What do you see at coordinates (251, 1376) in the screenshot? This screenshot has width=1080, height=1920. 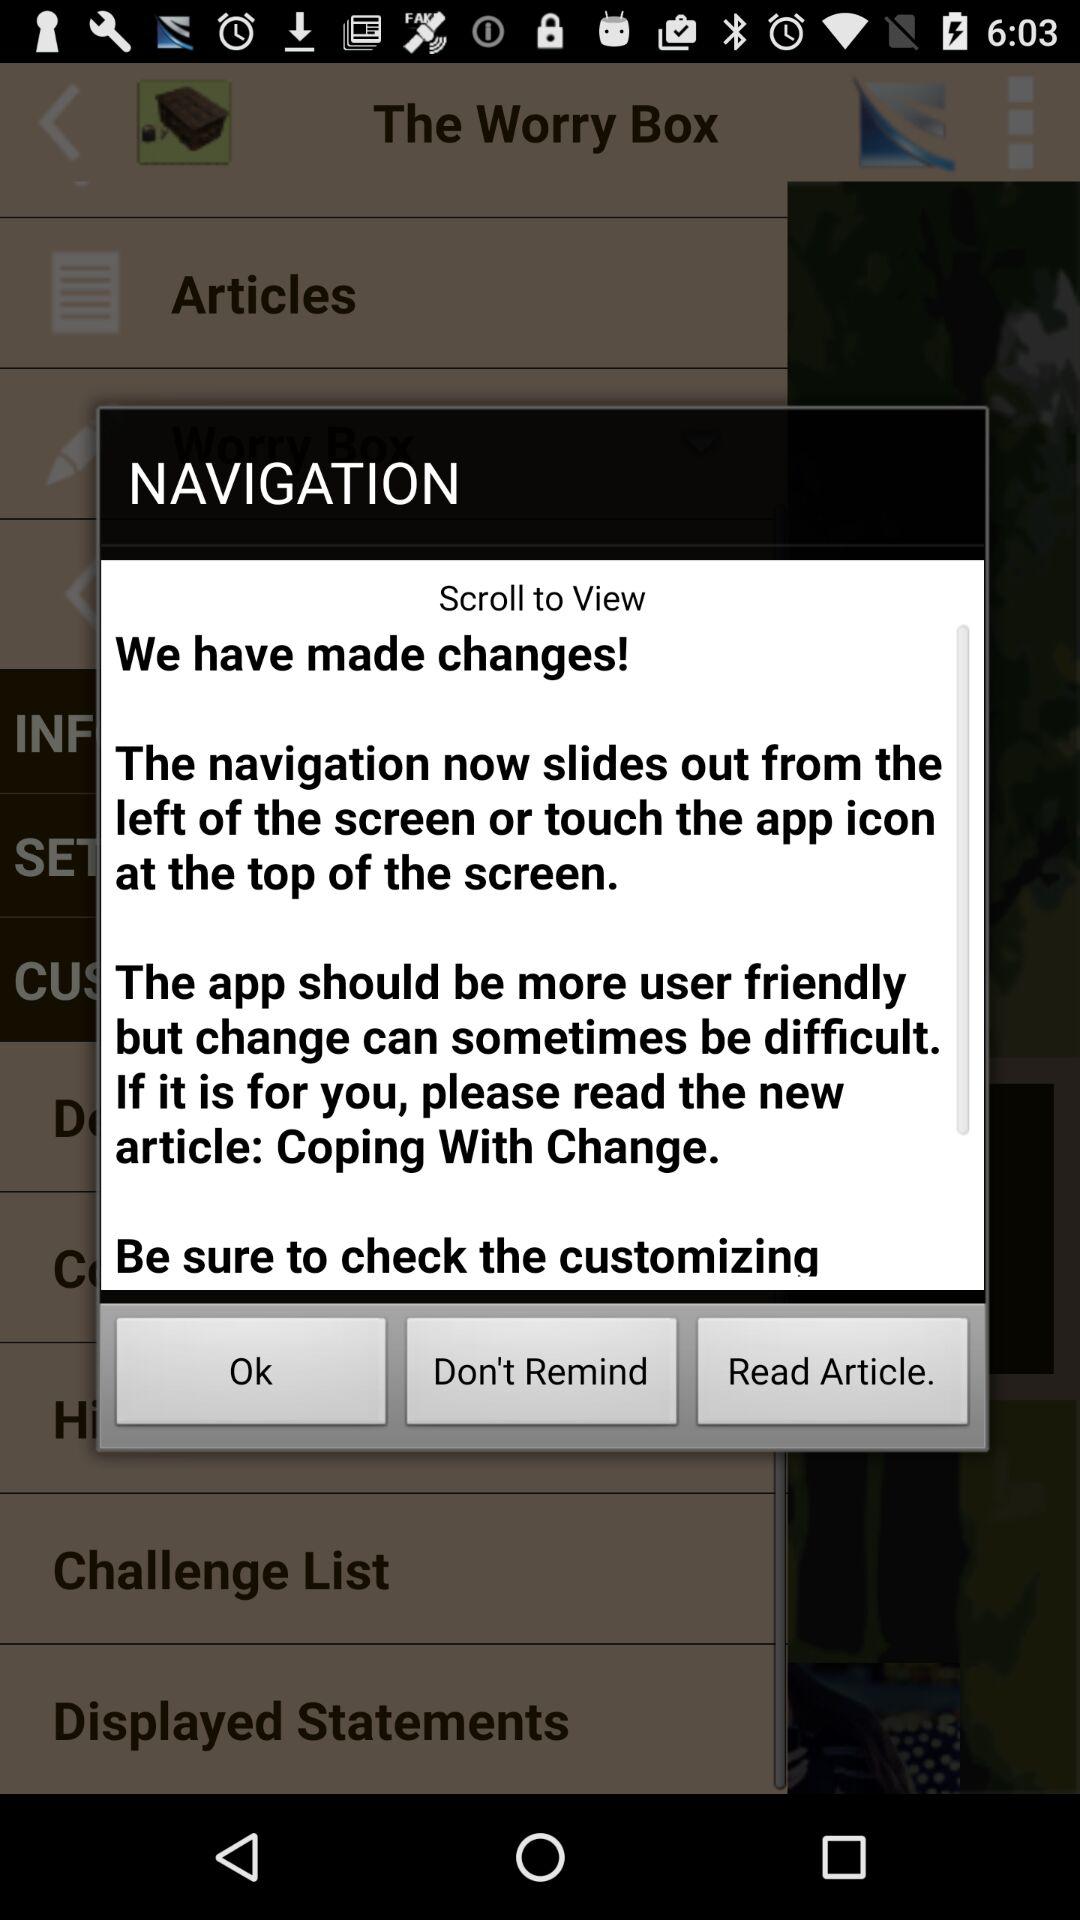 I see `turn off item at the bottom left corner` at bounding box center [251, 1376].